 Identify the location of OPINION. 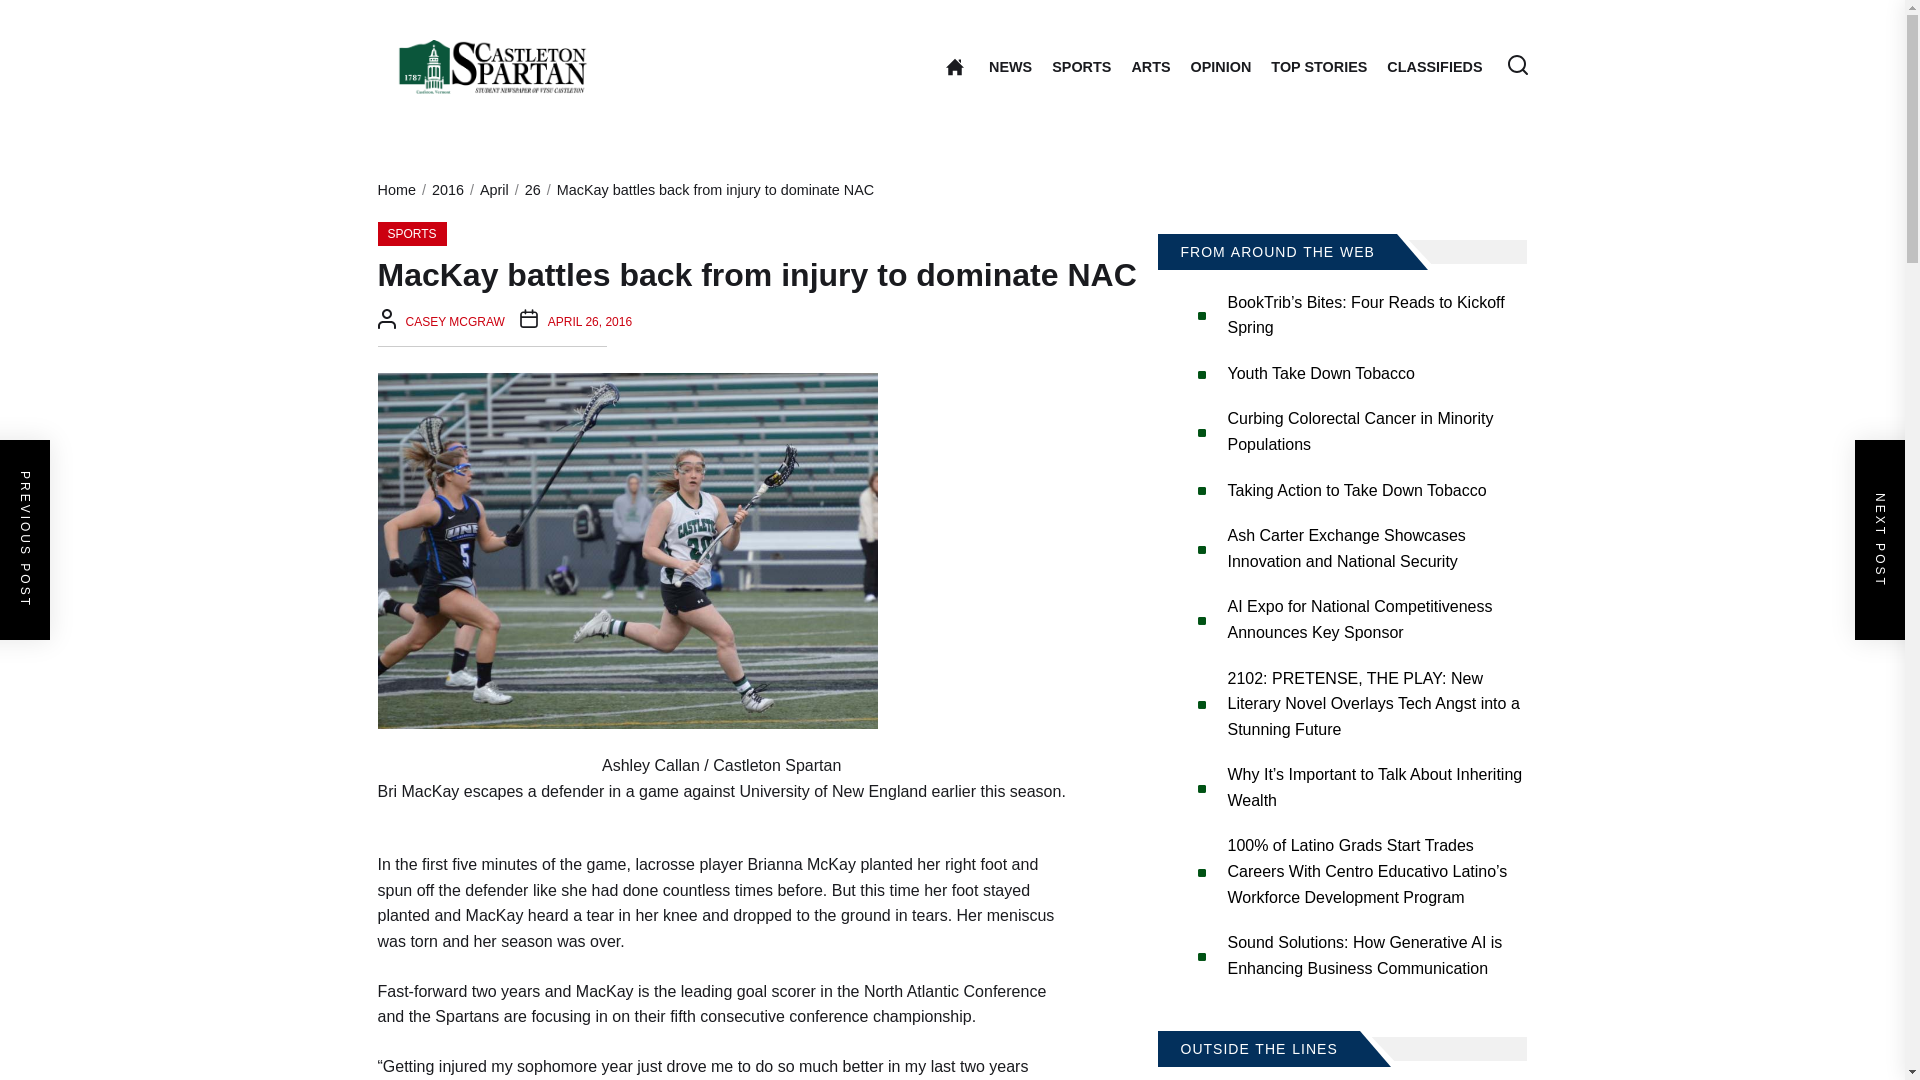
(1220, 66).